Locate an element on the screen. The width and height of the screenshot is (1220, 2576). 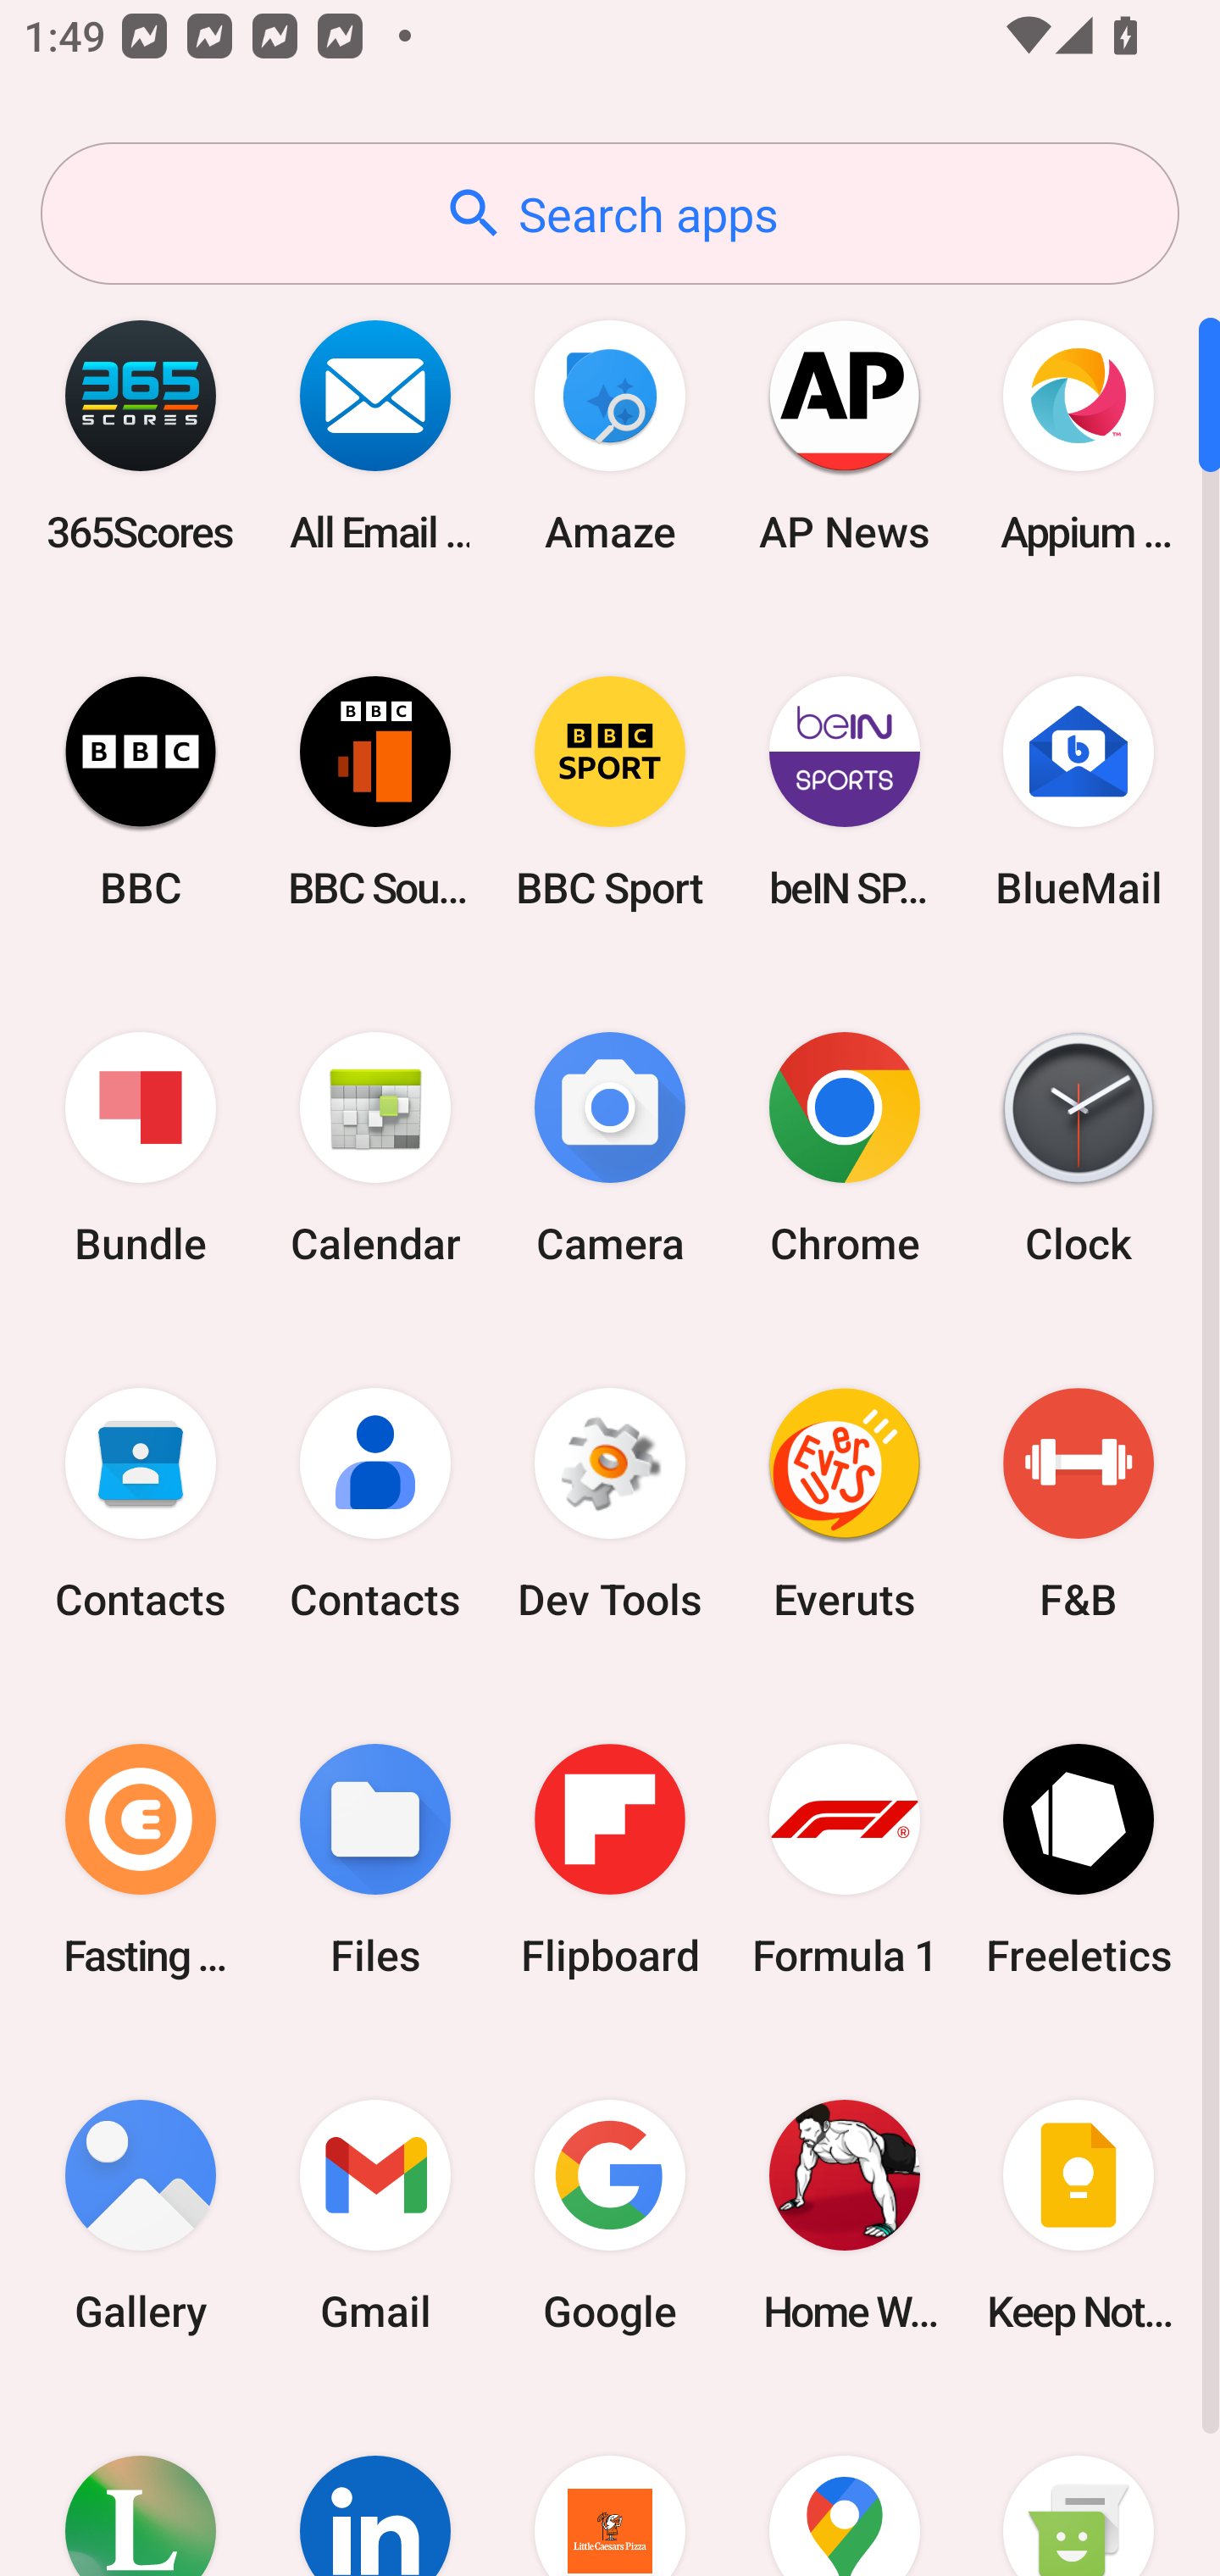
BBC Sport is located at coordinates (610, 791).